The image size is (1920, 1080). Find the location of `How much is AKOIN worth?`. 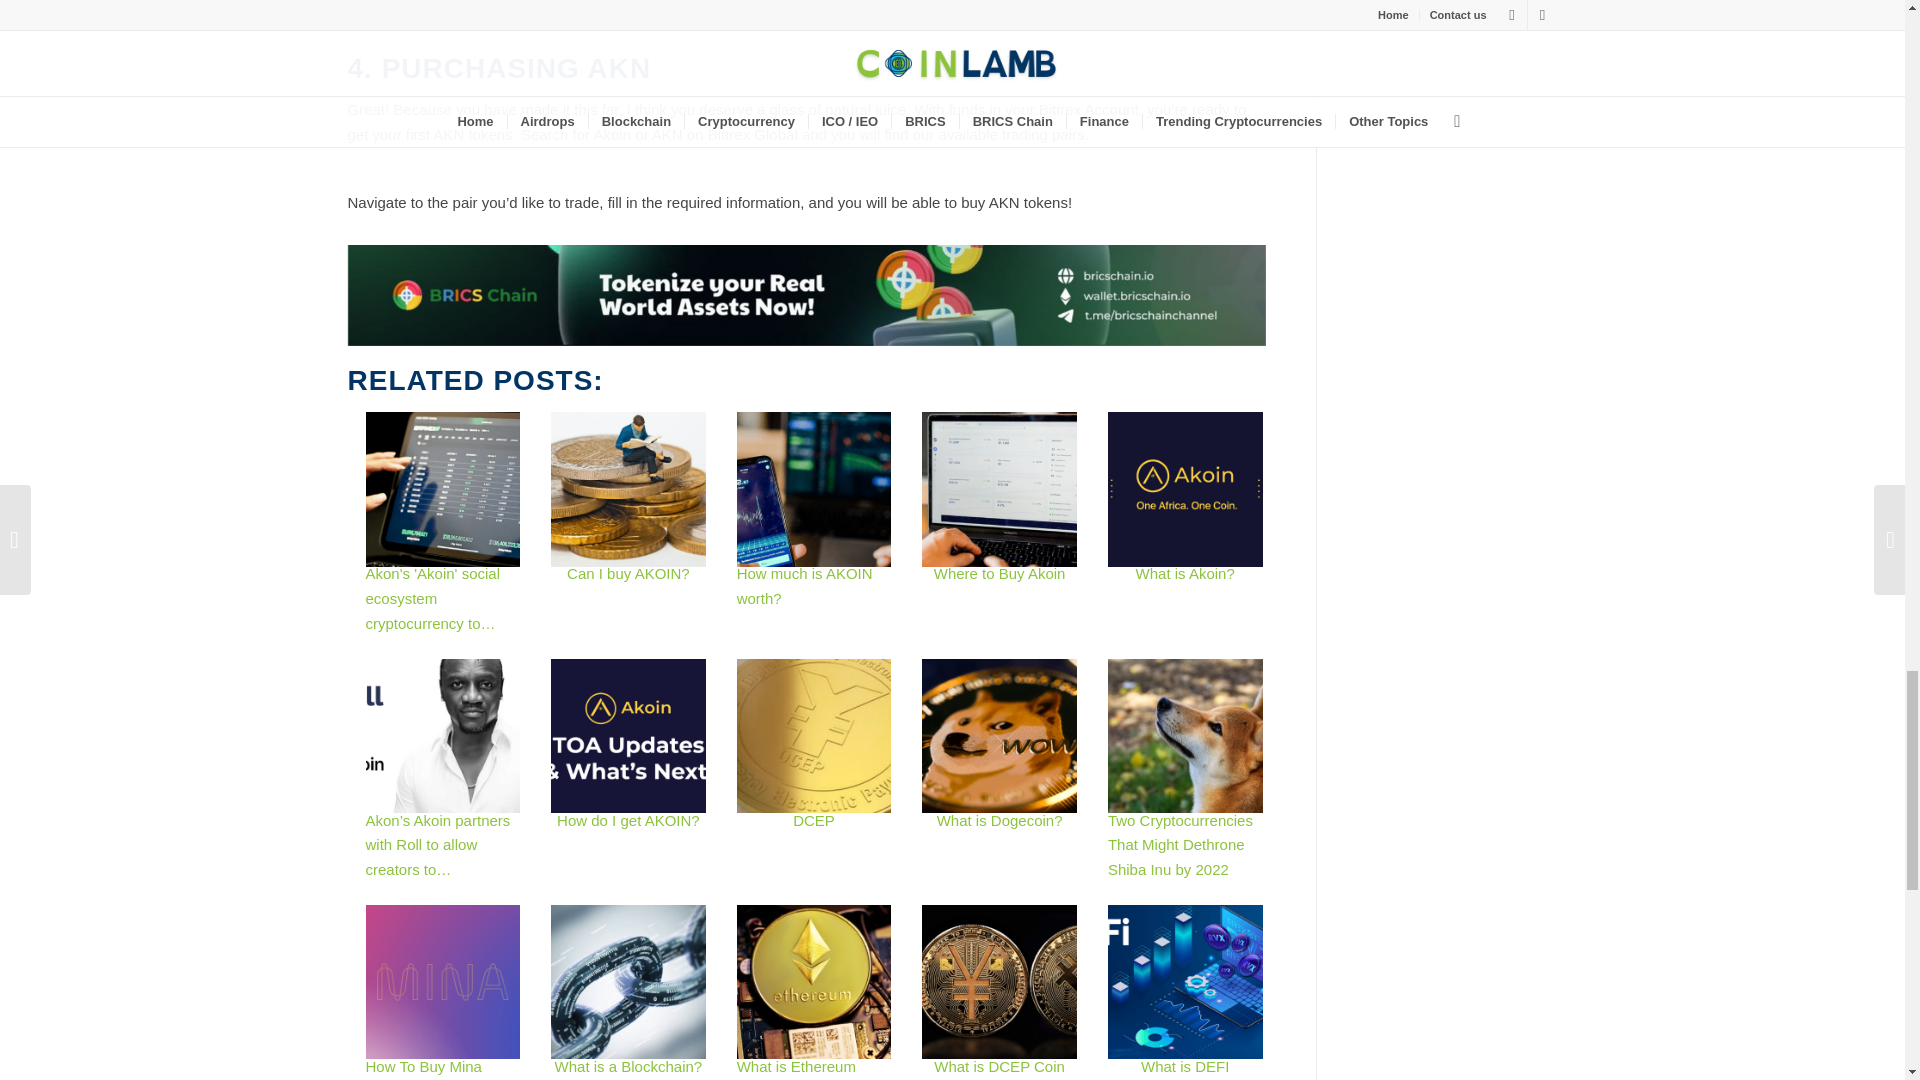

How much is AKOIN worth? is located at coordinates (814, 489).